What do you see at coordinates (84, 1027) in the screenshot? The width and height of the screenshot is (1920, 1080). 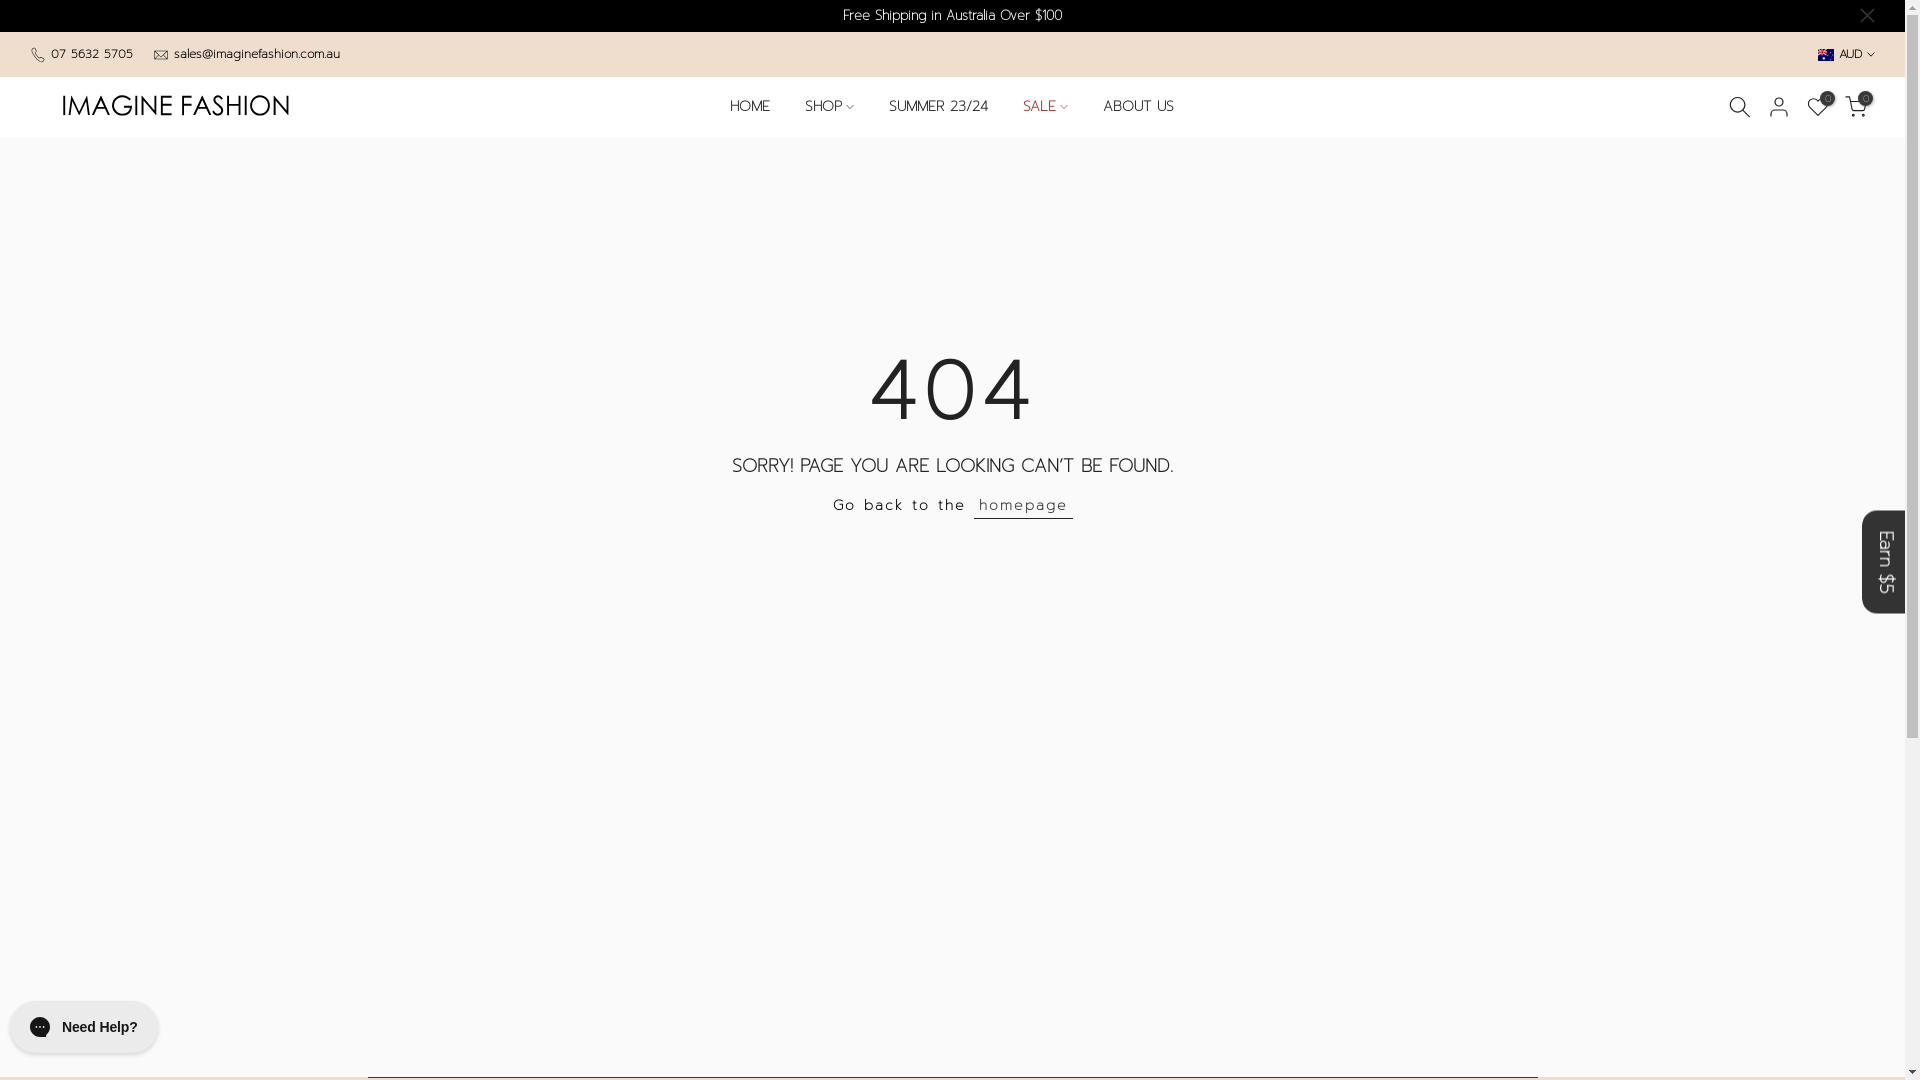 I see `Gorgias live chat messenger` at bounding box center [84, 1027].